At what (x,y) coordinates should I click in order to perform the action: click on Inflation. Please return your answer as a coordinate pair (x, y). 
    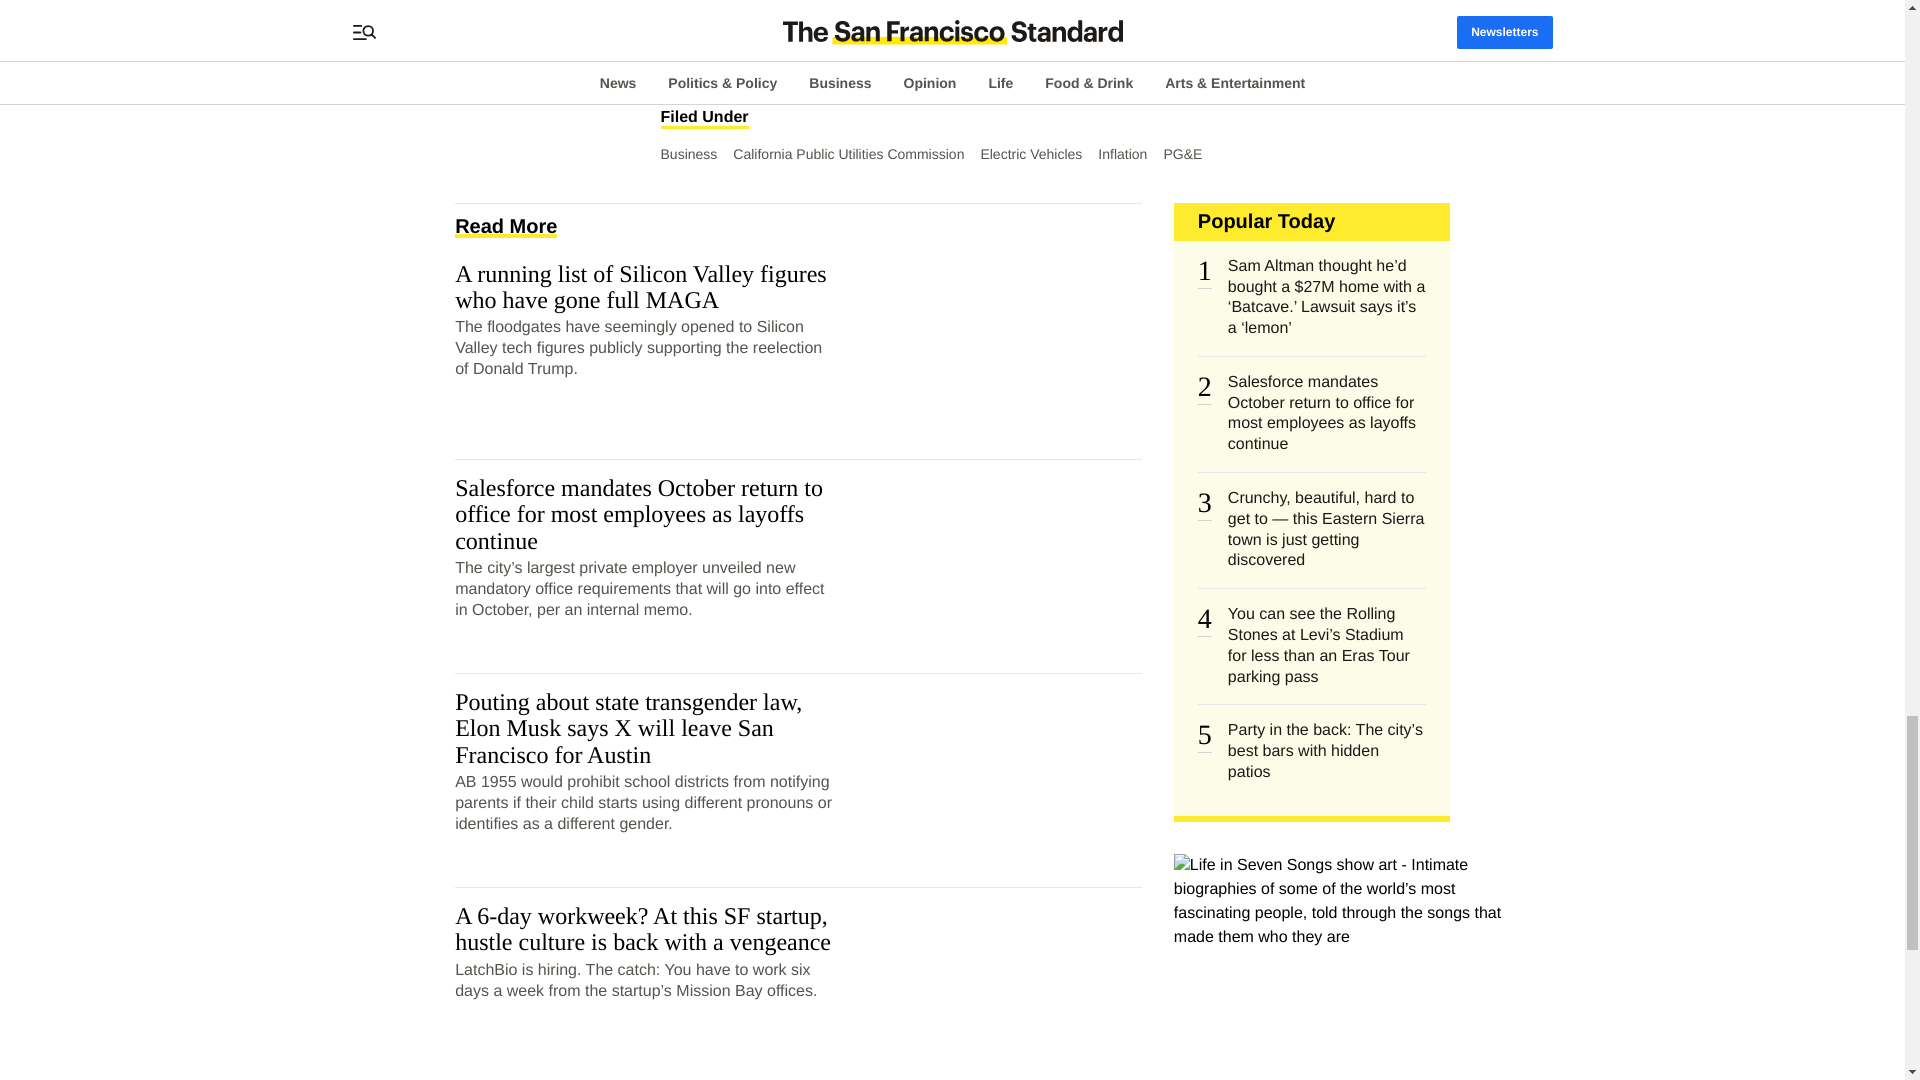
    Looking at the image, I should click on (1122, 154).